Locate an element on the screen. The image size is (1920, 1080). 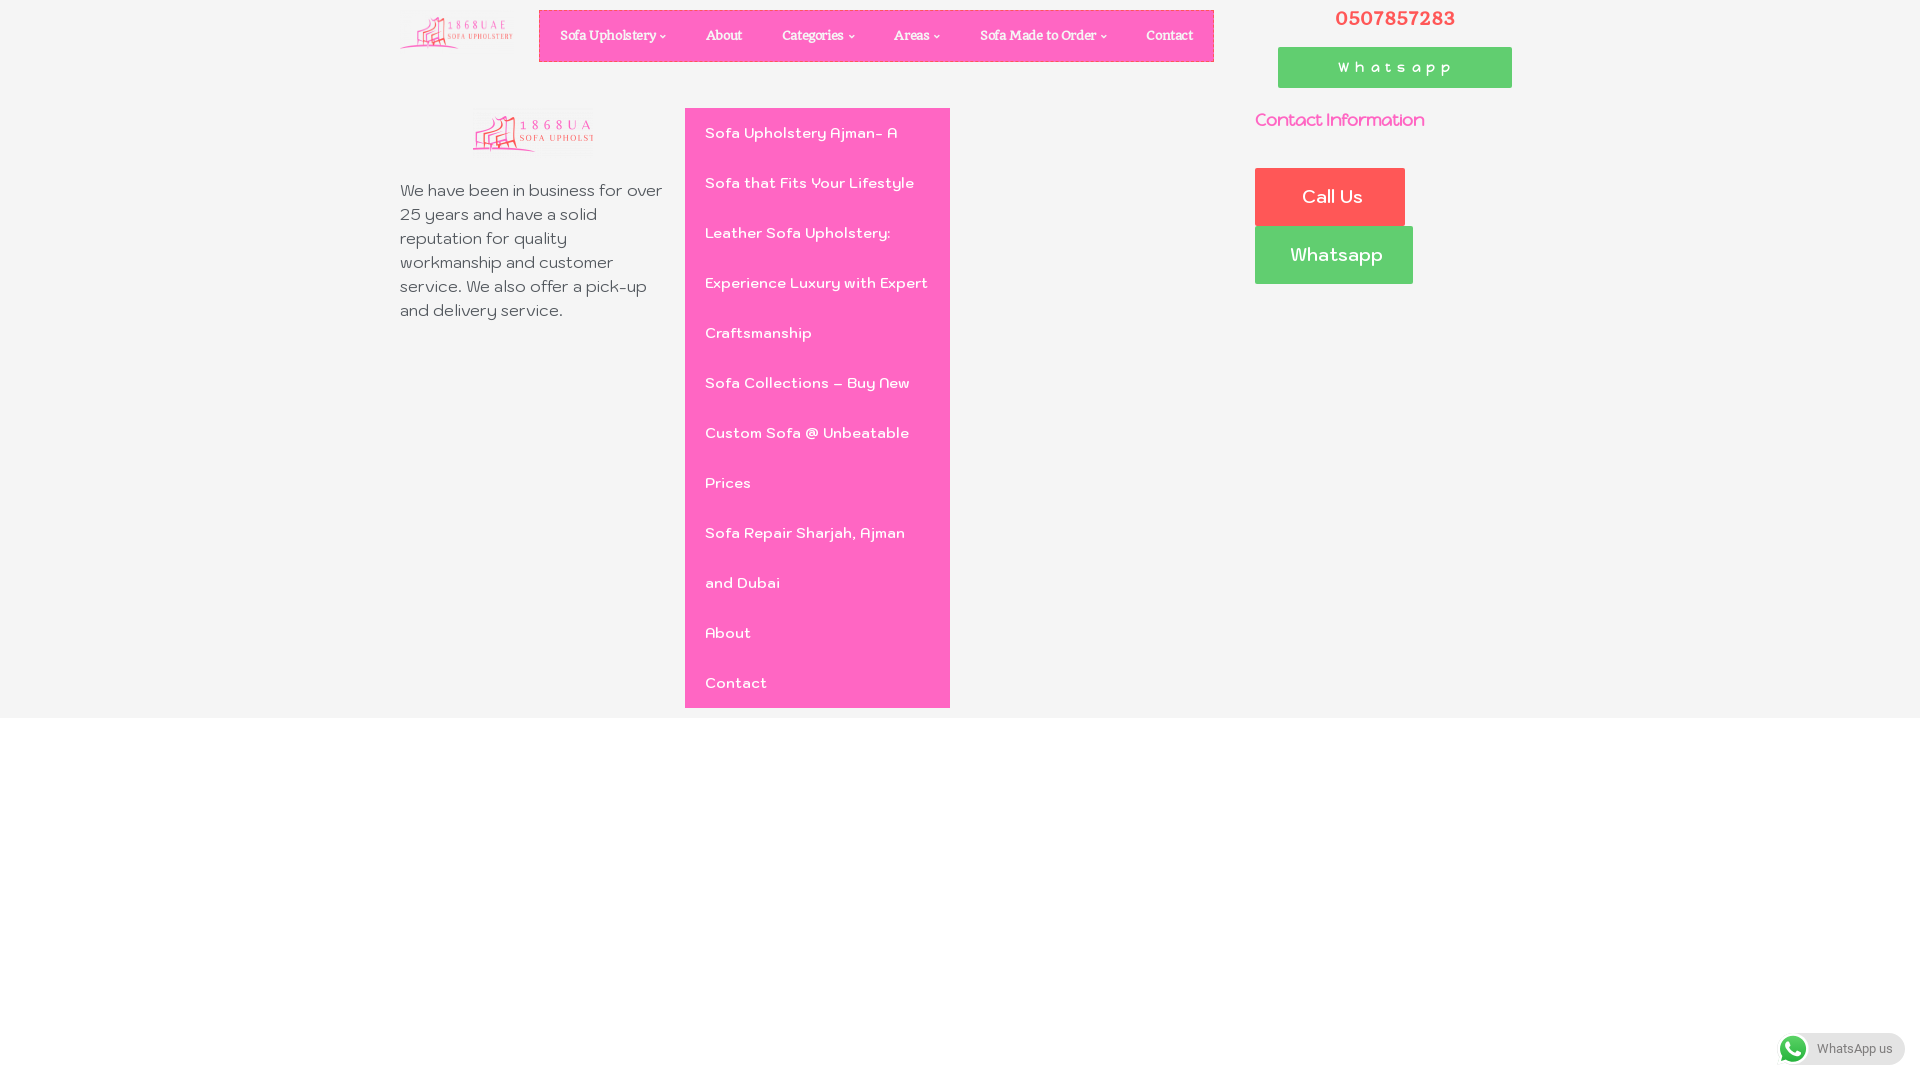
About is located at coordinates (818, 633).